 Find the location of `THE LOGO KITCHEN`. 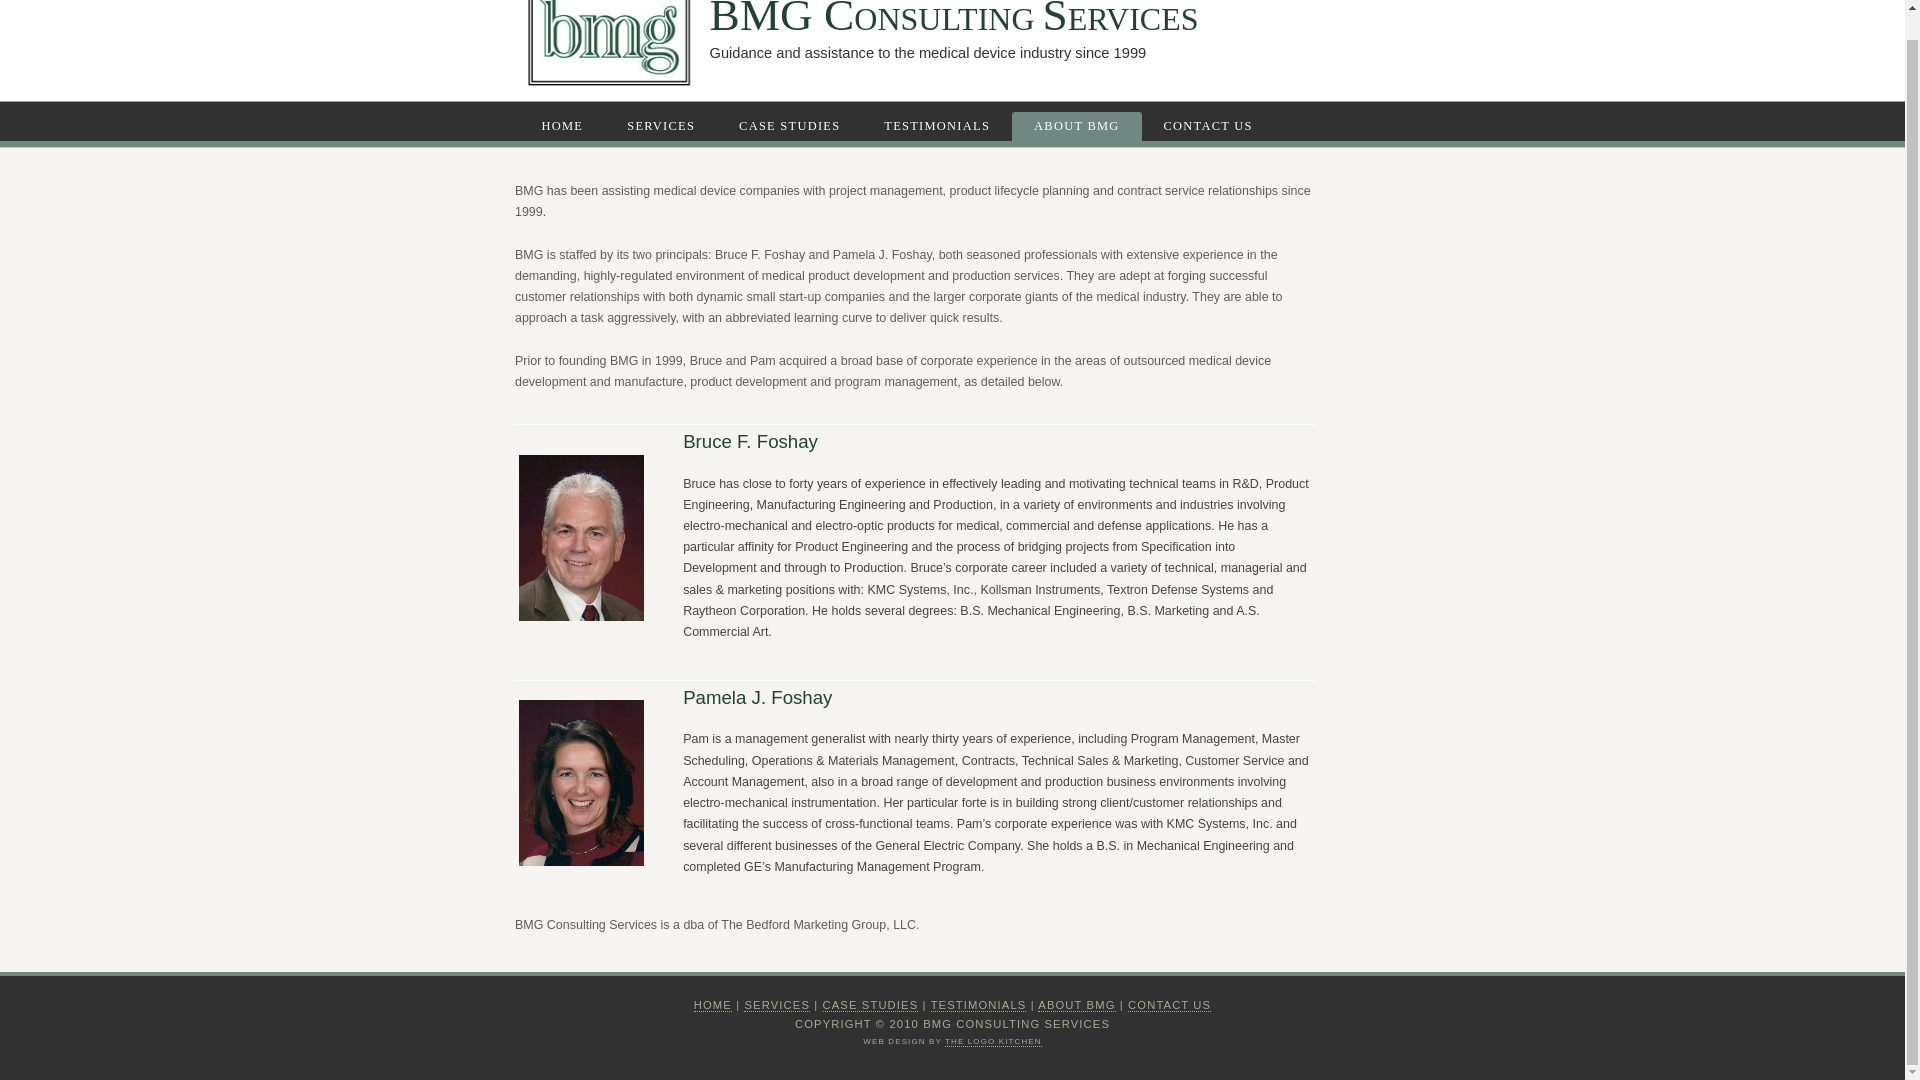

THE LOGO KITCHEN is located at coordinates (993, 1040).